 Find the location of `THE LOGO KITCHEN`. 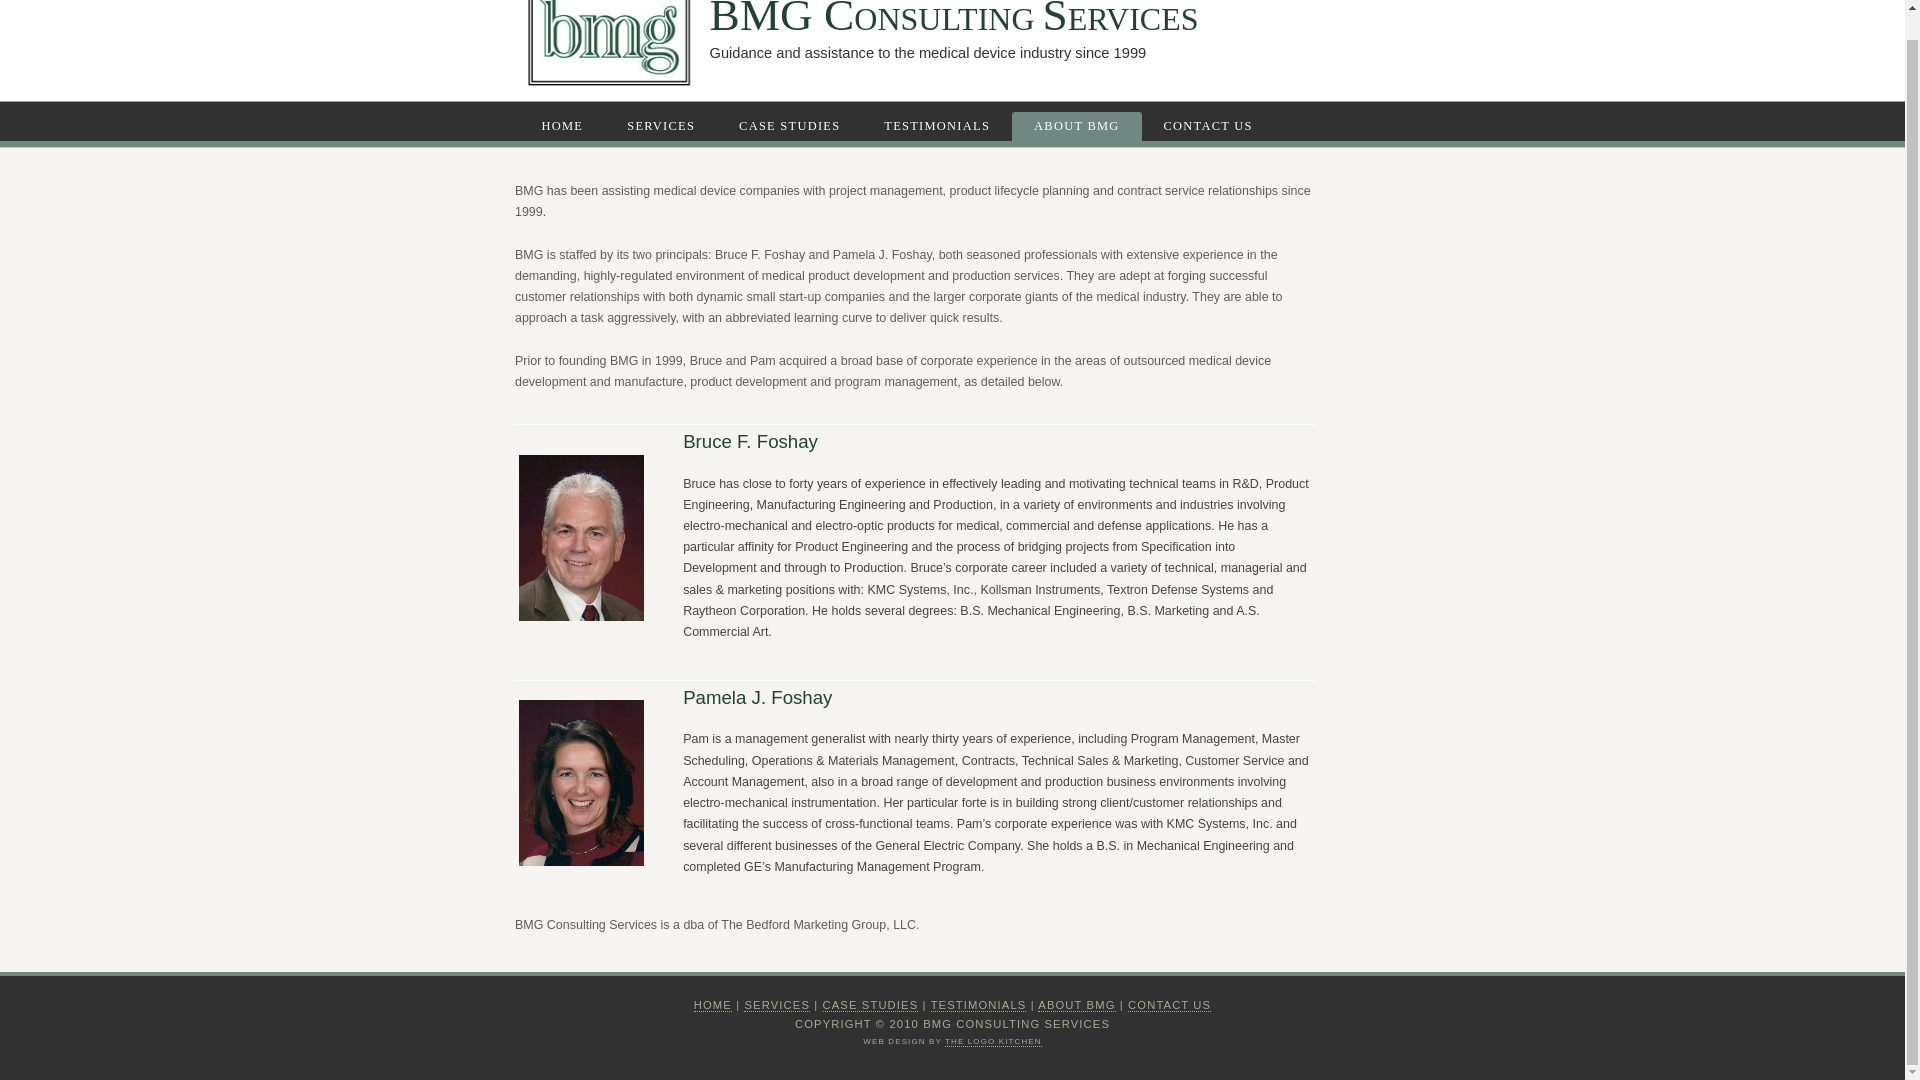

THE LOGO KITCHEN is located at coordinates (993, 1040).